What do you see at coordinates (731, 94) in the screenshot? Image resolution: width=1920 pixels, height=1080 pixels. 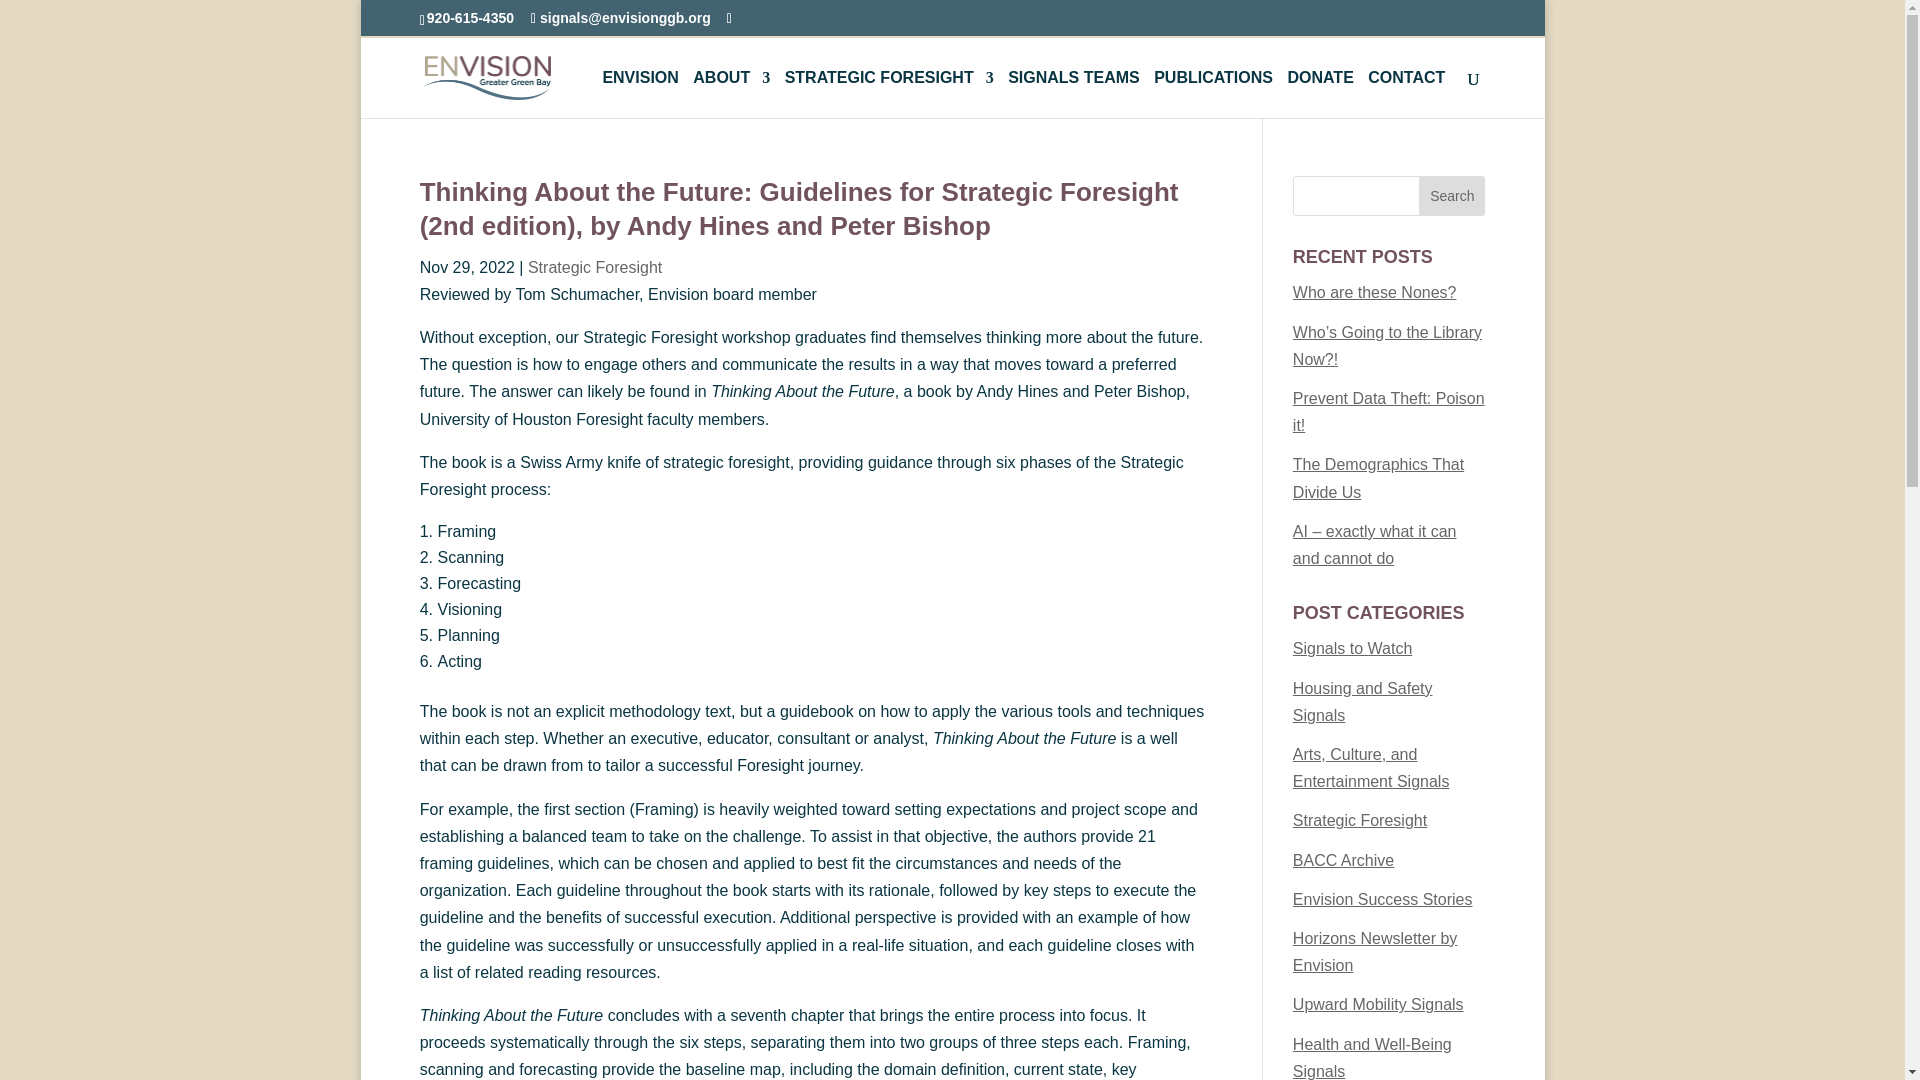 I see `ABOUT` at bounding box center [731, 94].